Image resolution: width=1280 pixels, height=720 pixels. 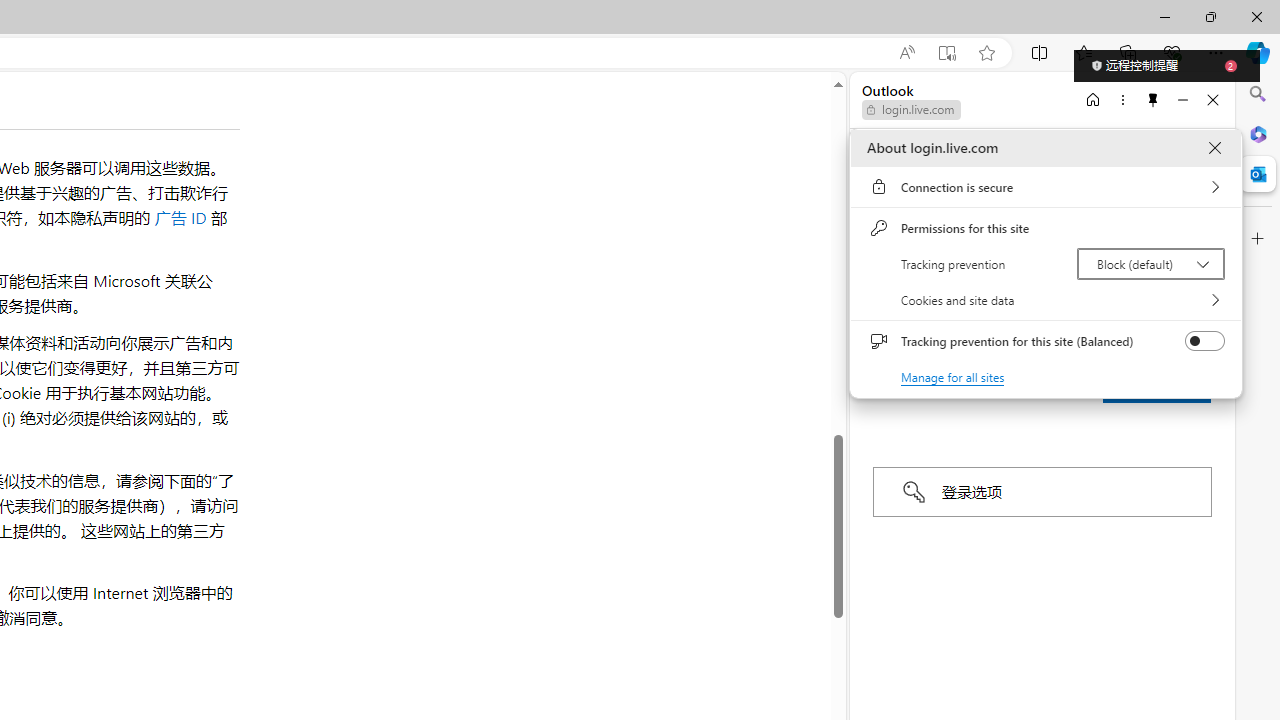 I want to click on Cookies and site data, so click(x=1046, y=300).